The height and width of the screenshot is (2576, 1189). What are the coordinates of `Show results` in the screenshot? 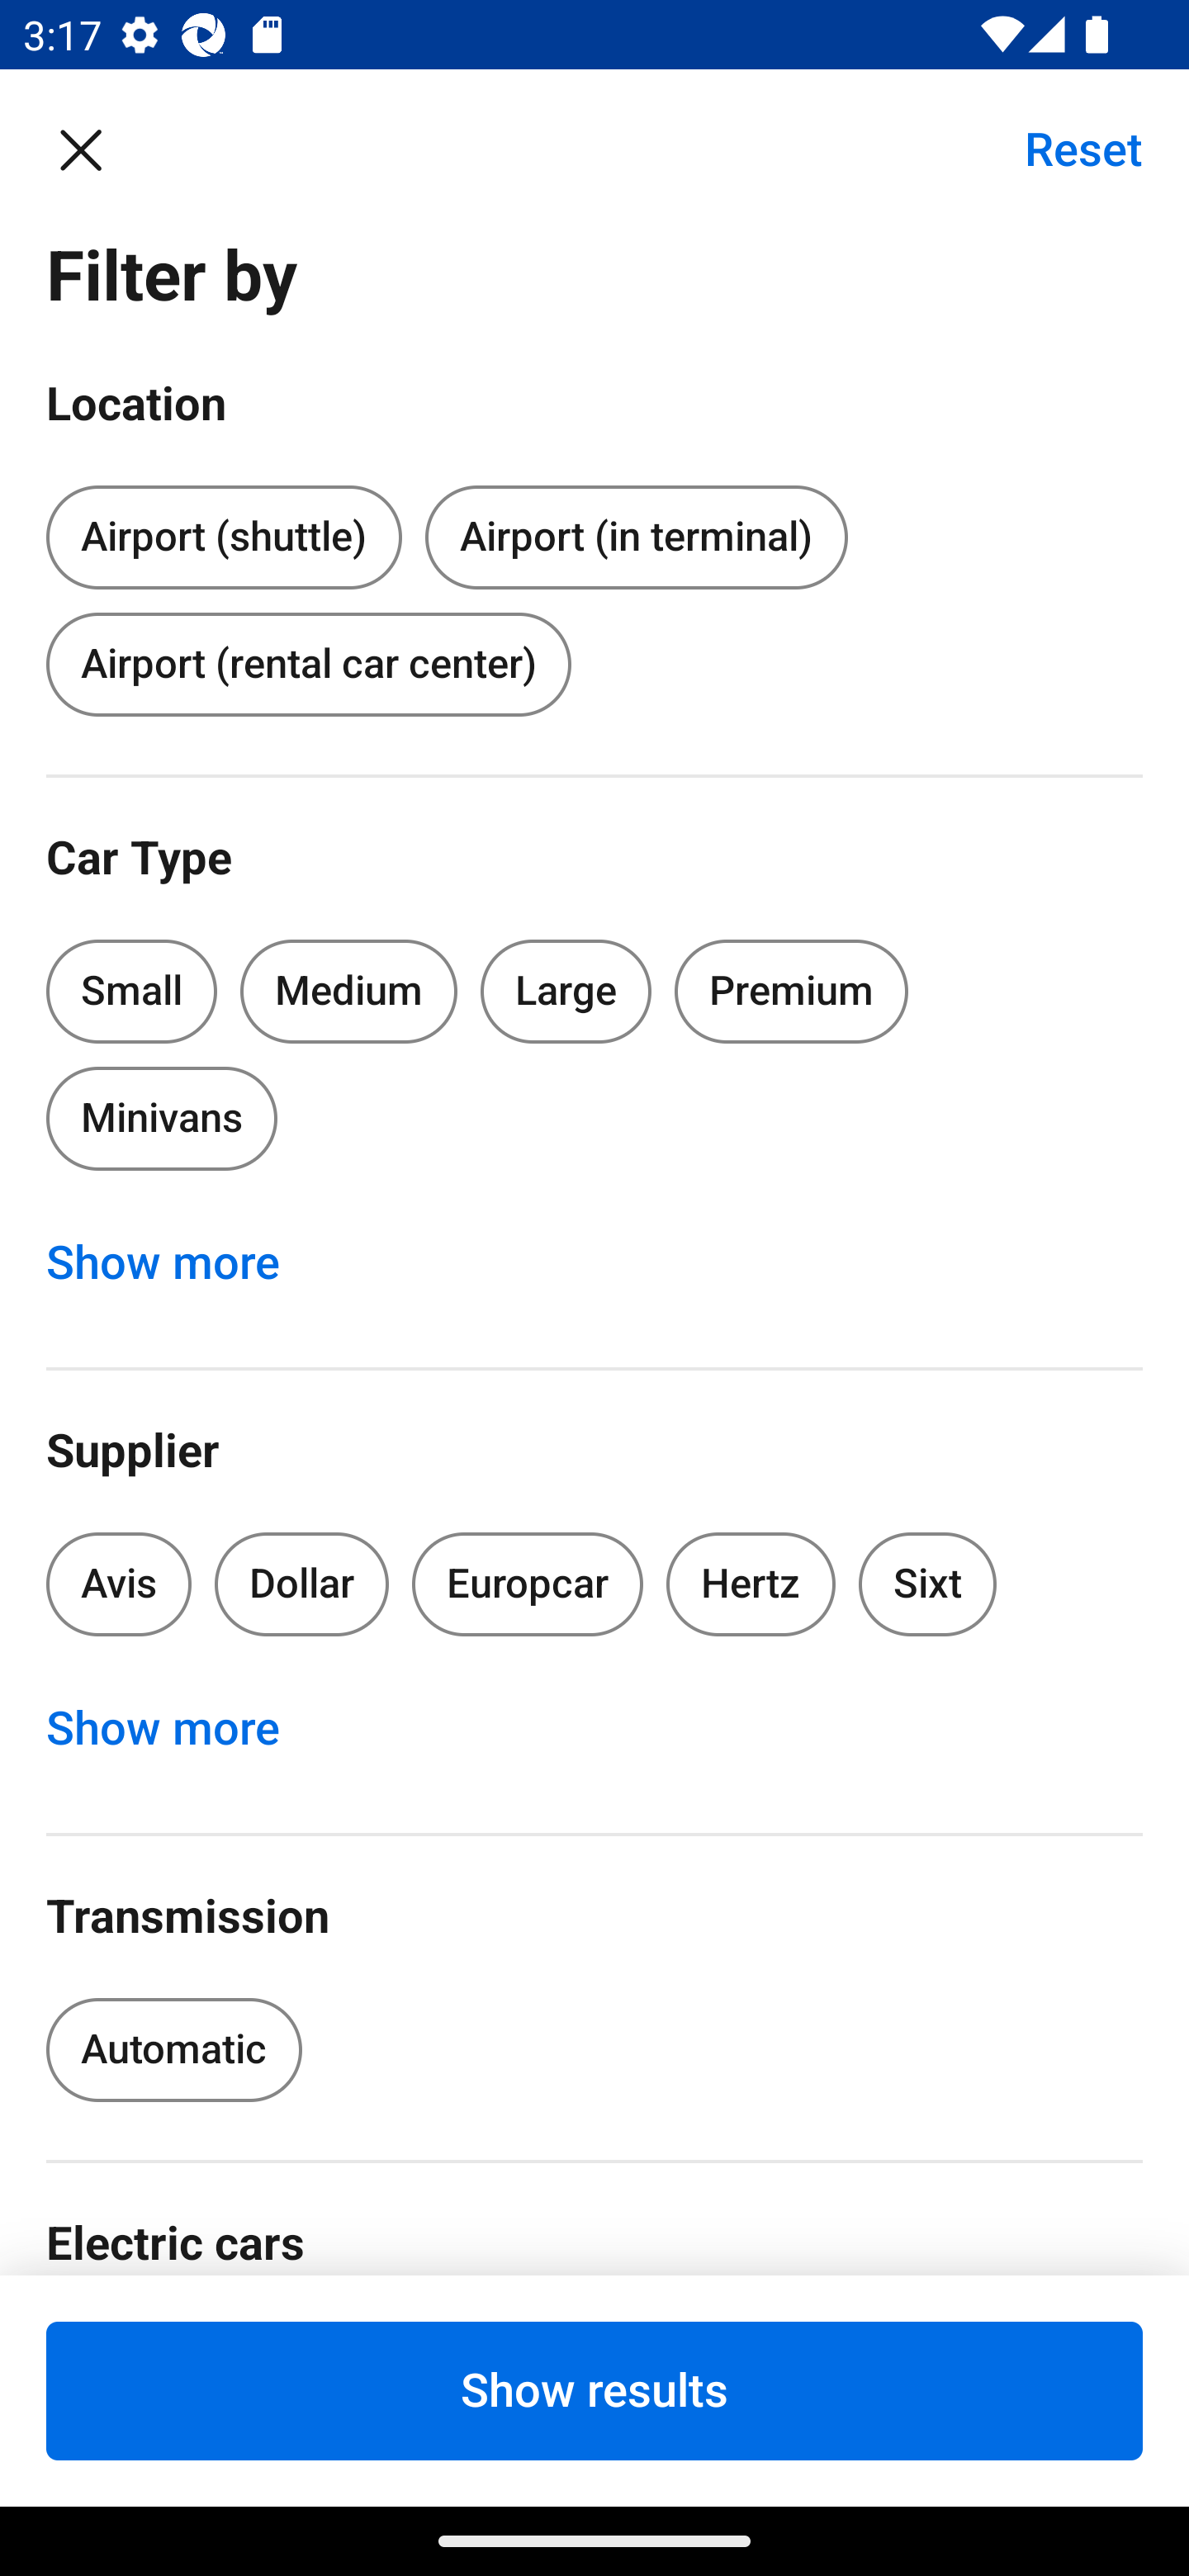 It's located at (594, 2390).